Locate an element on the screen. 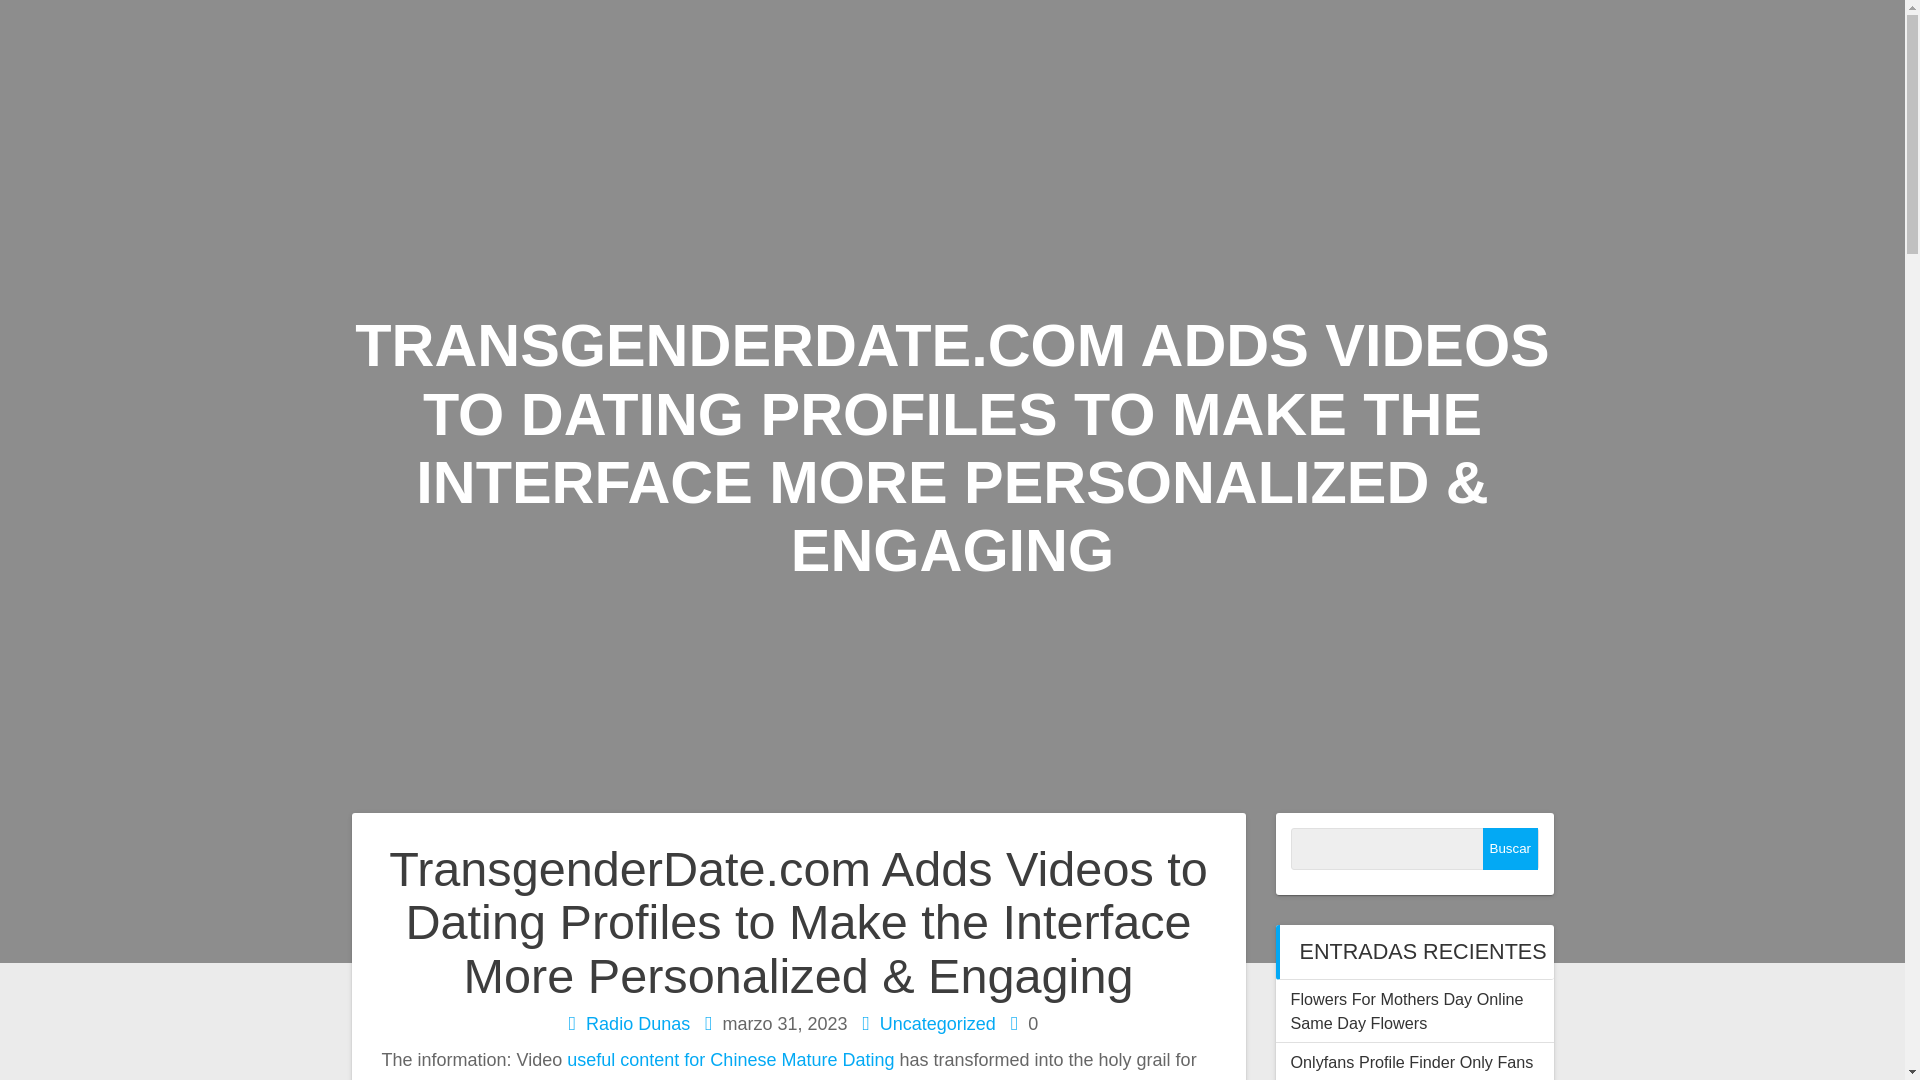 The image size is (1920, 1080). MULTIMEDIA is located at coordinates (909, 137).